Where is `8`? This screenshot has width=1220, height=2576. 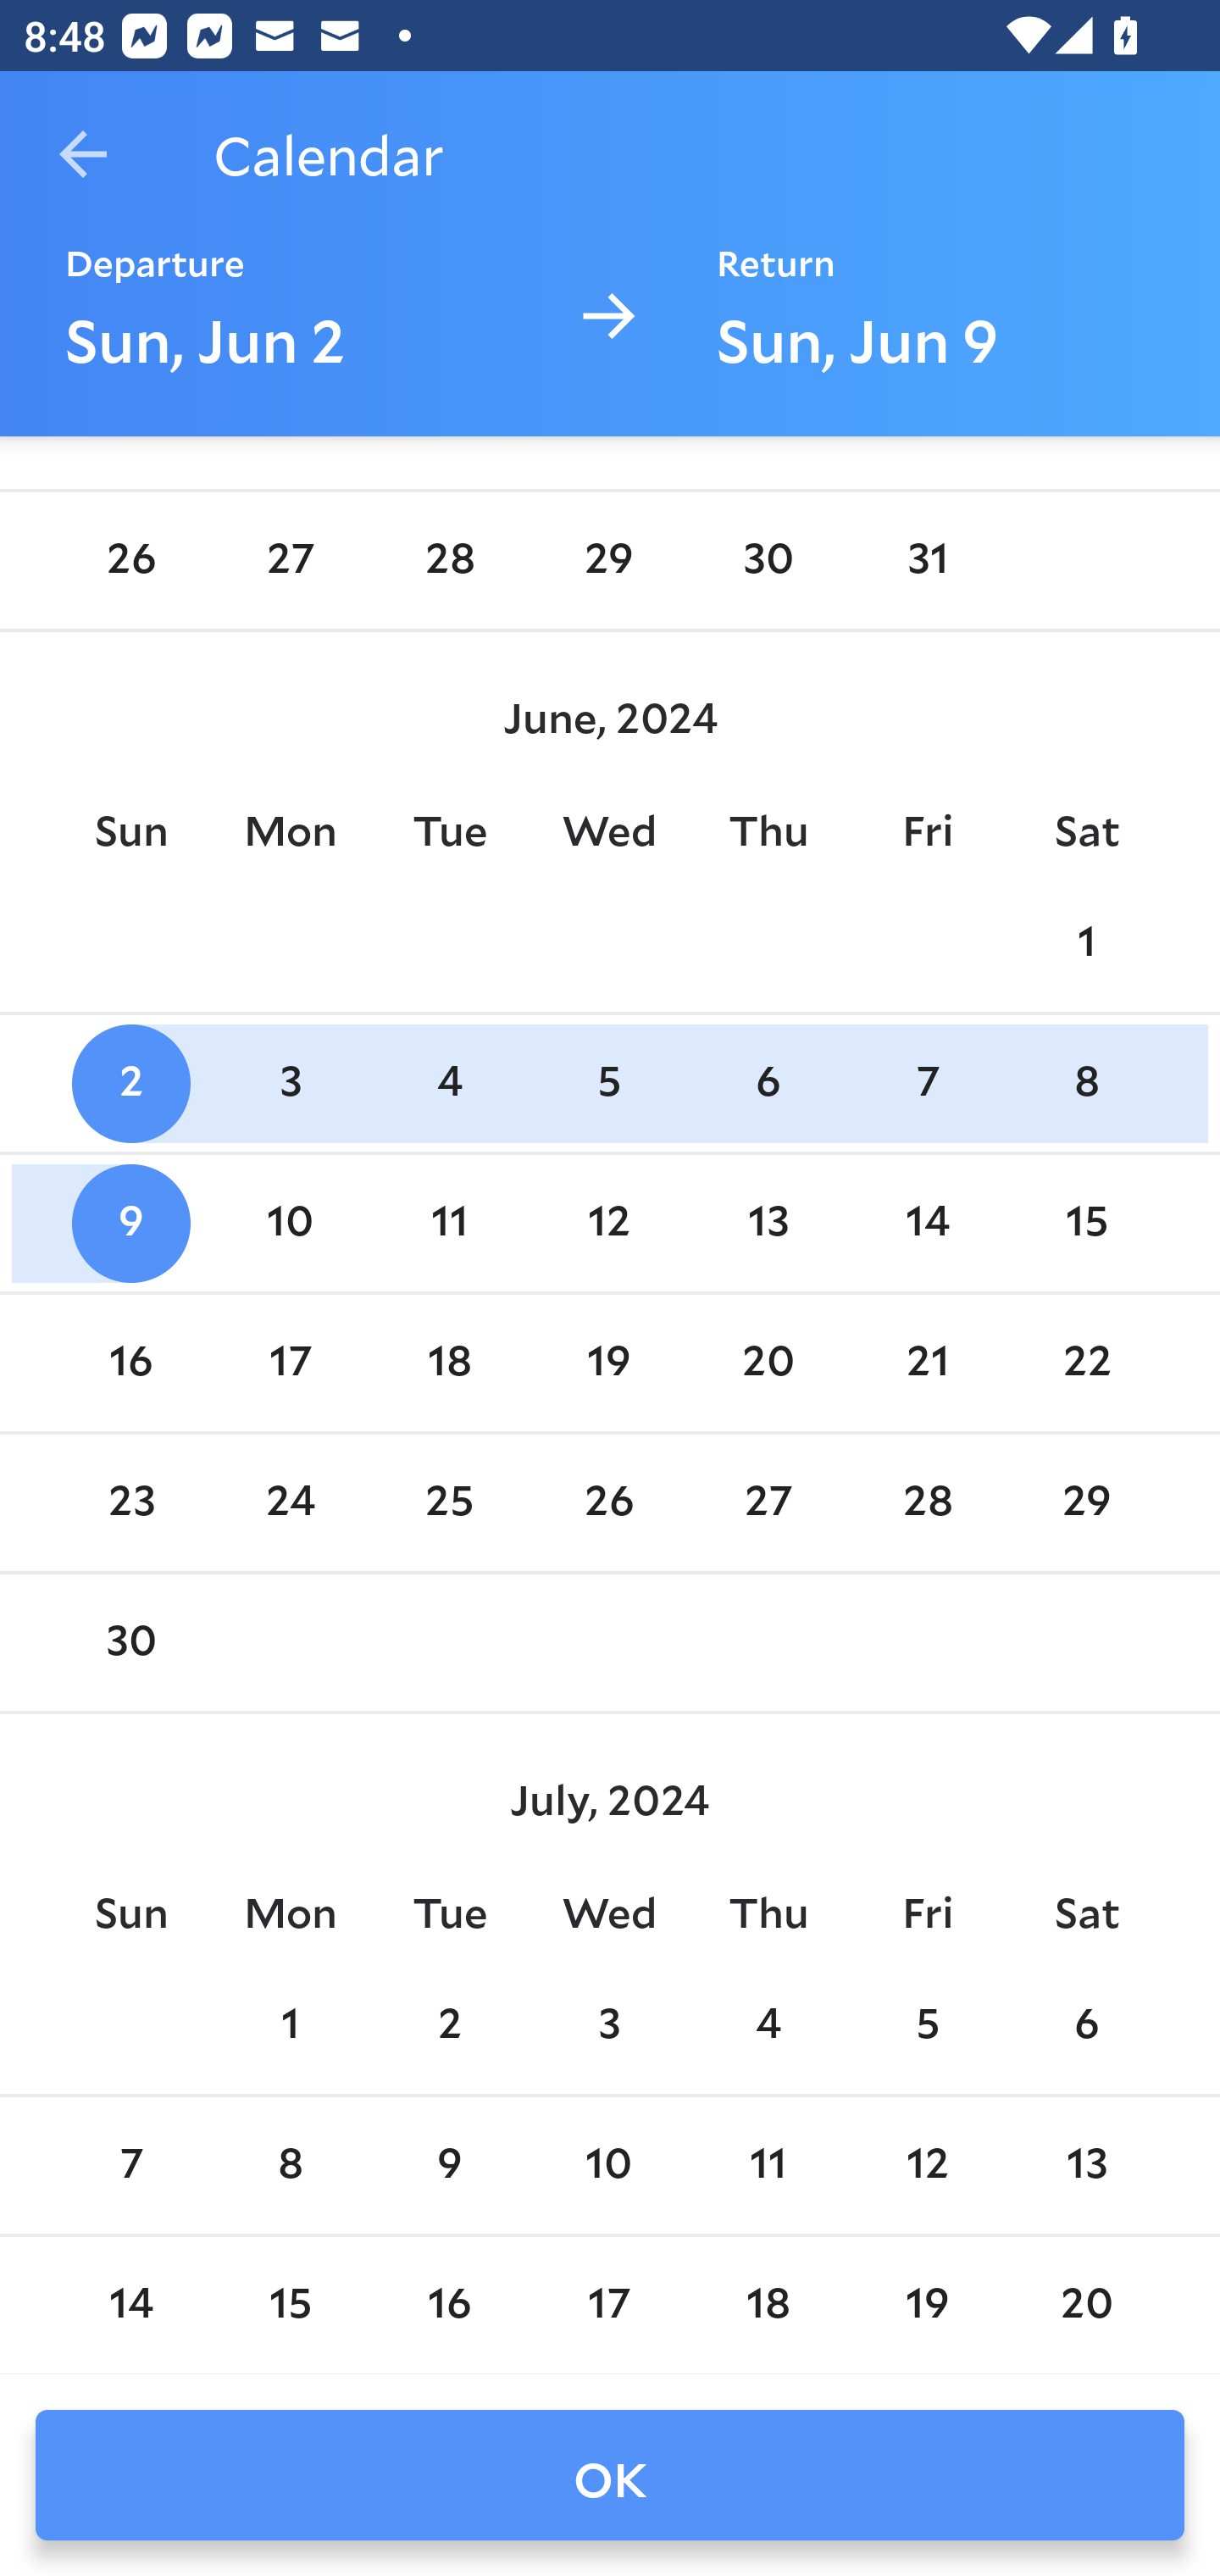 8 is located at coordinates (1086, 1084).